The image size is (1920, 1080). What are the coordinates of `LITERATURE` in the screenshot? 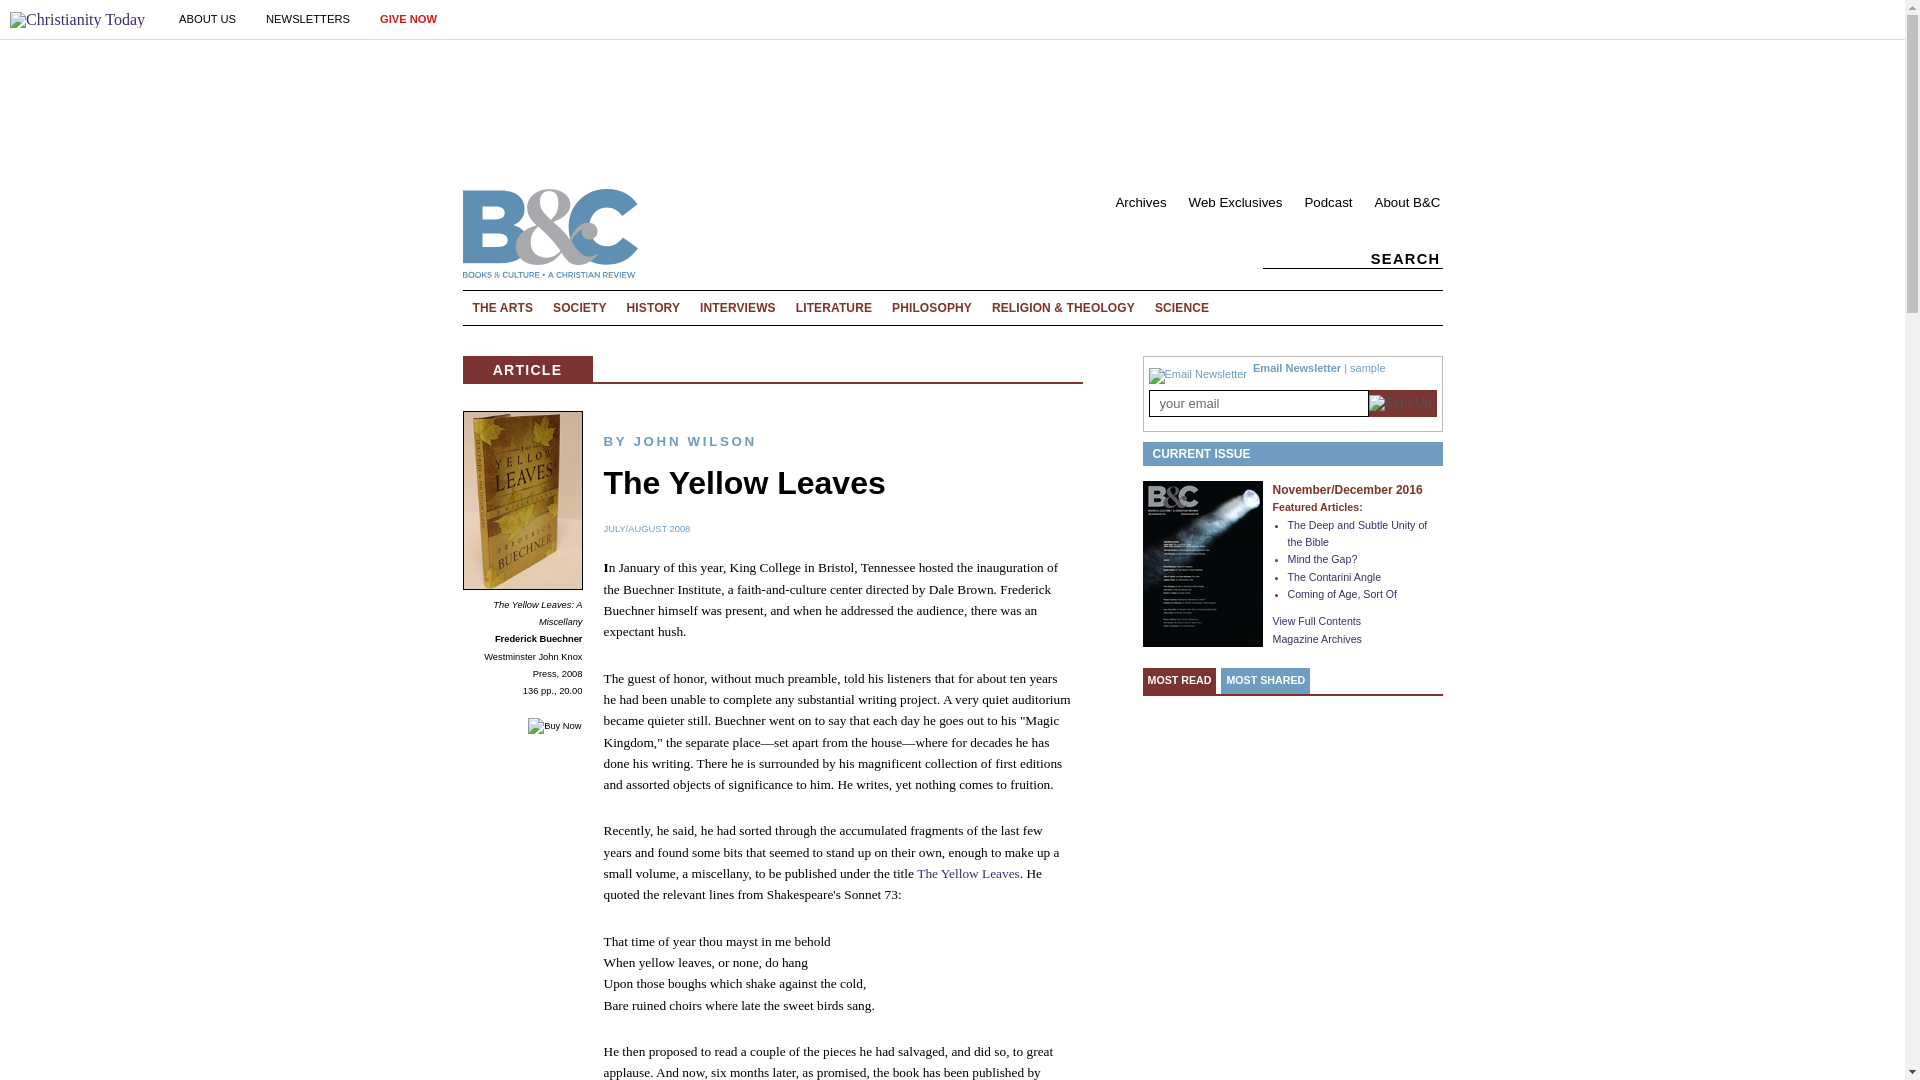 It's located at (833, 308).